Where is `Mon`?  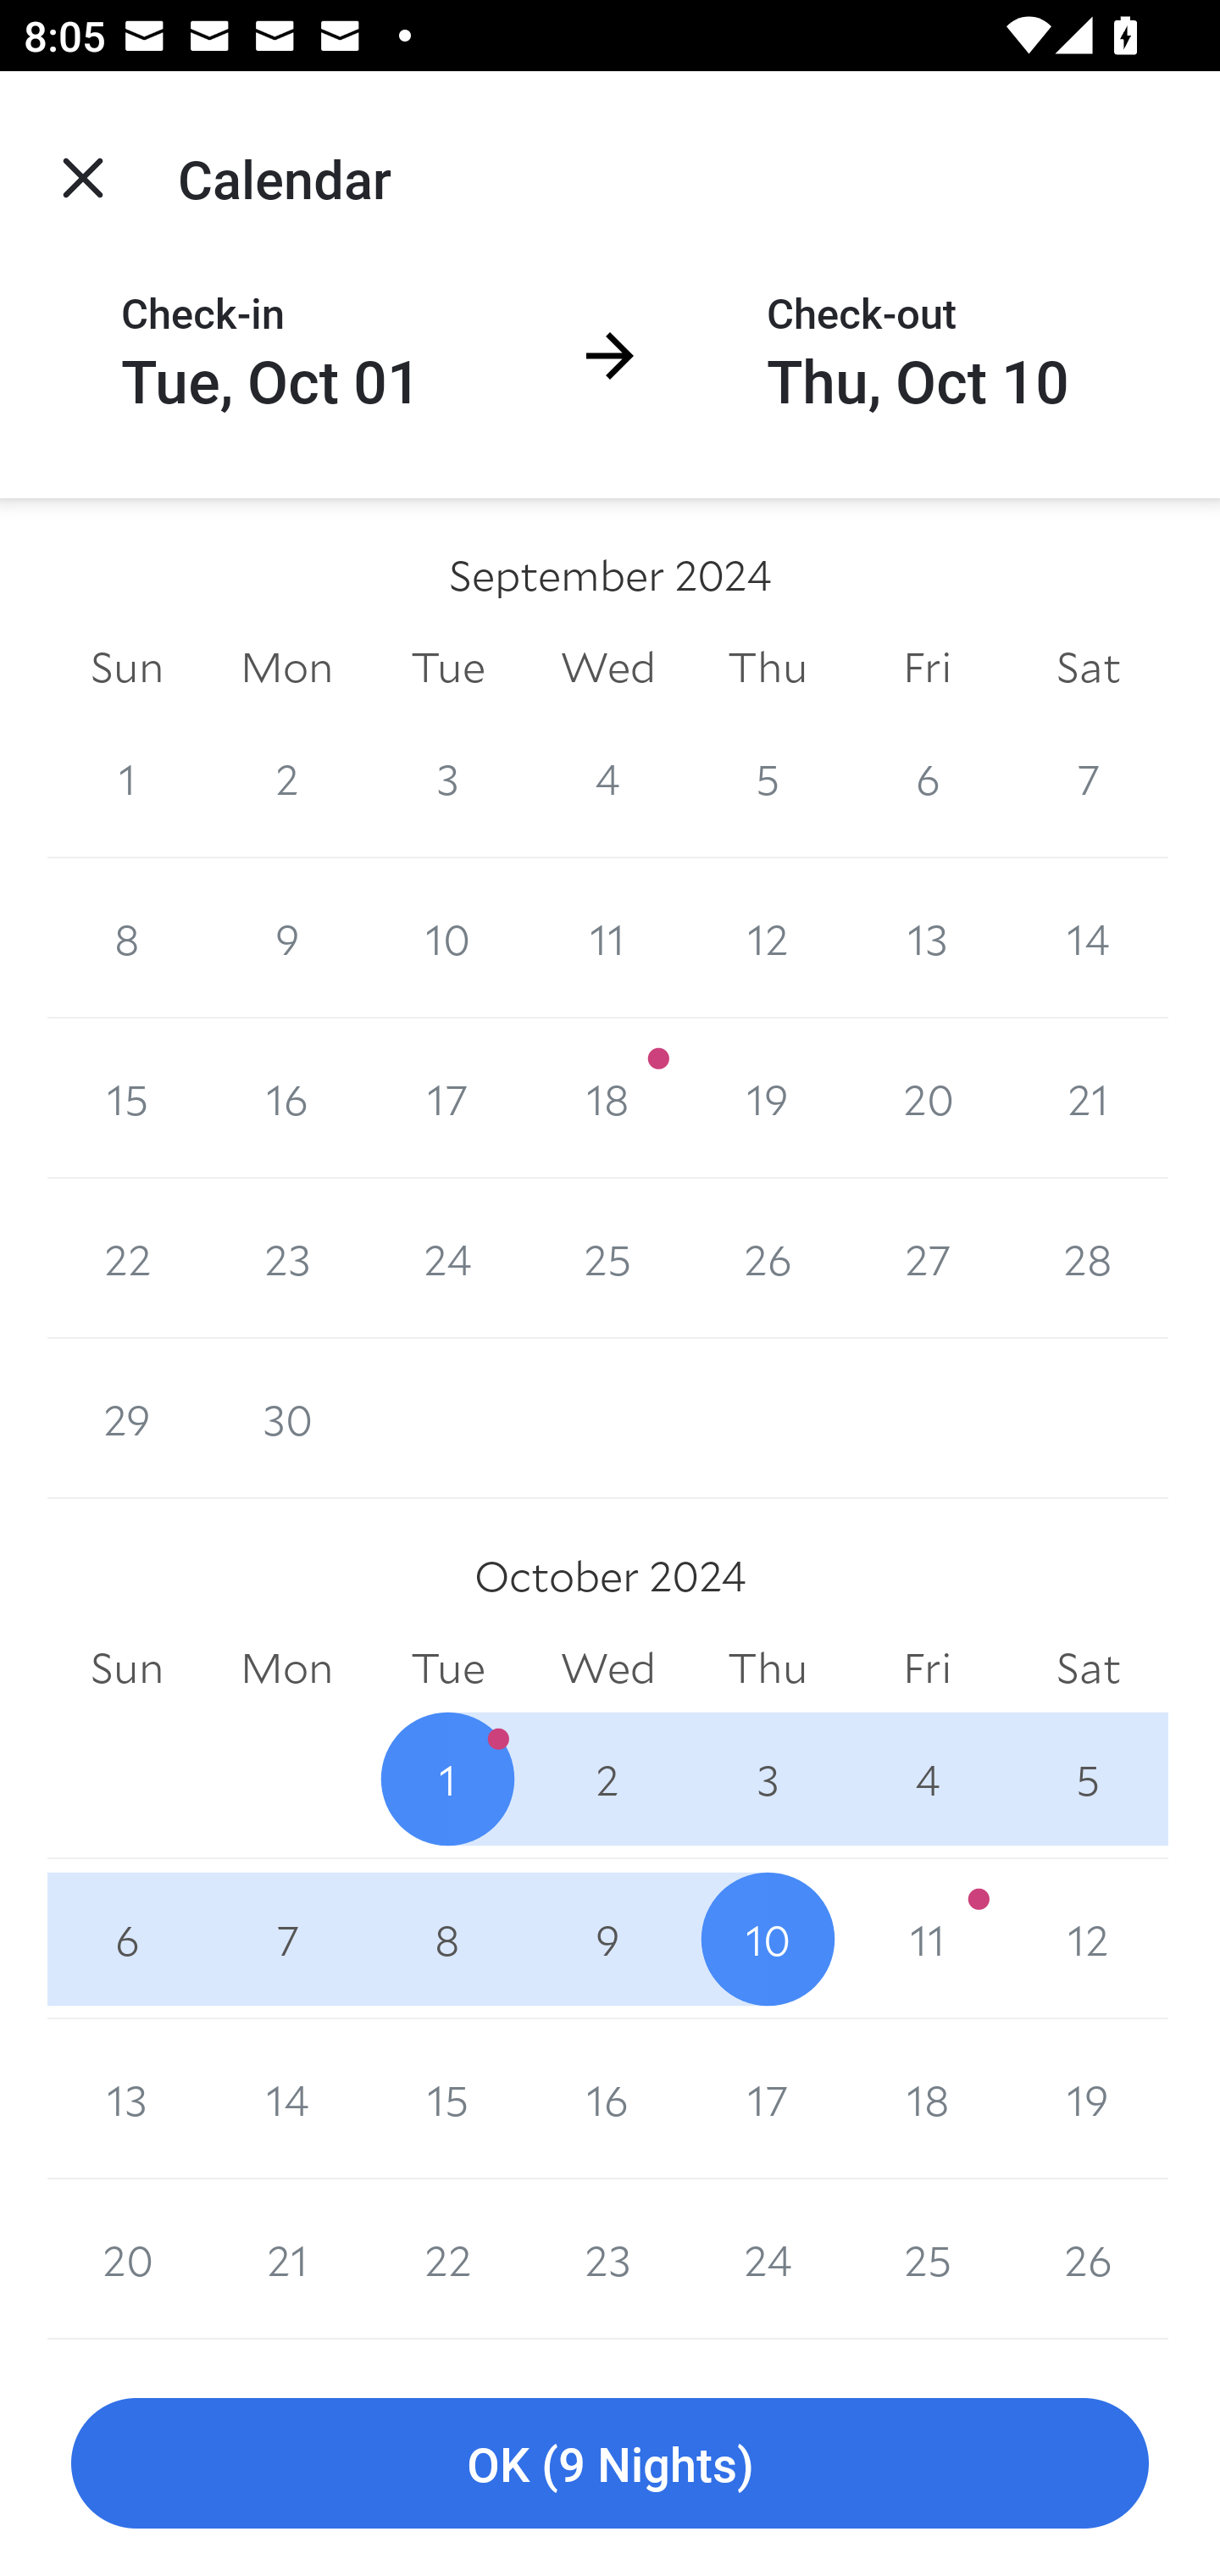
Mon is located at coordinates (286, 1669).